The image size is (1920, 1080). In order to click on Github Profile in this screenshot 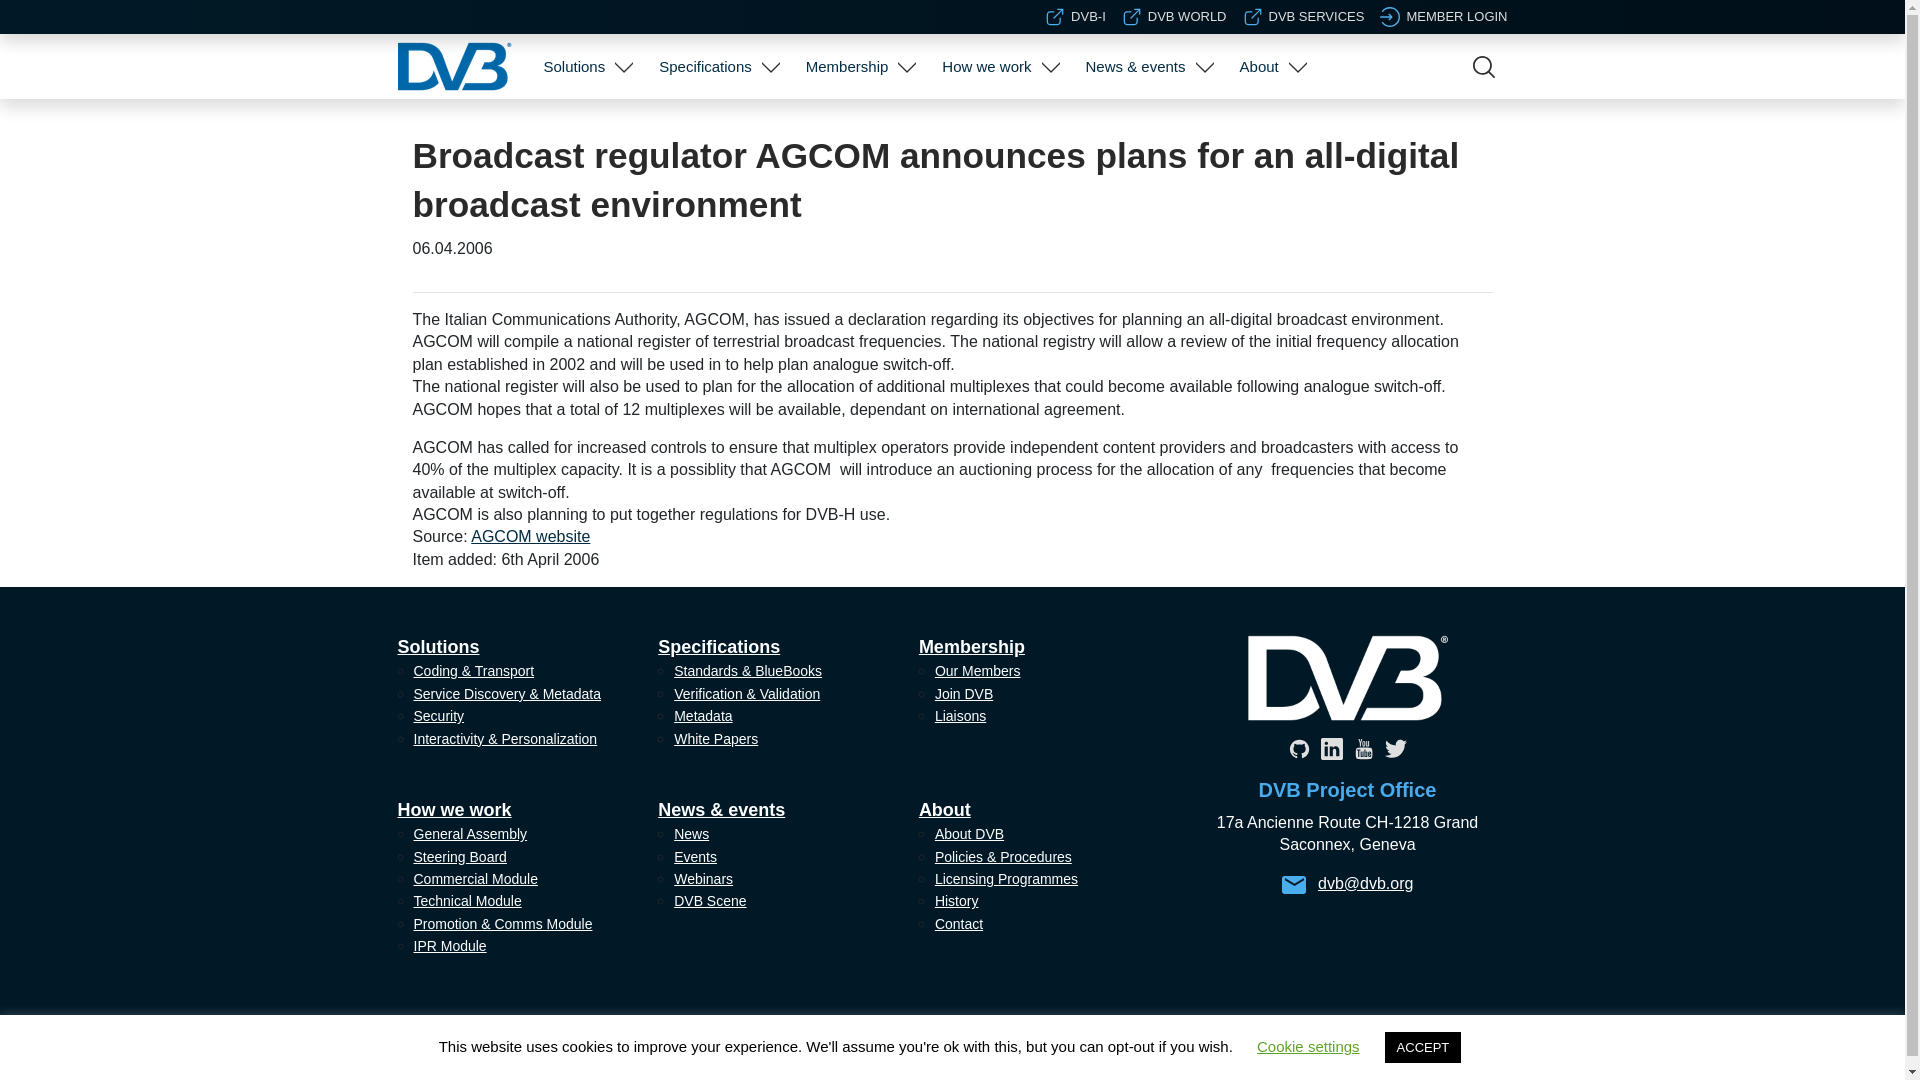, I will do `click(1298, 748)`.